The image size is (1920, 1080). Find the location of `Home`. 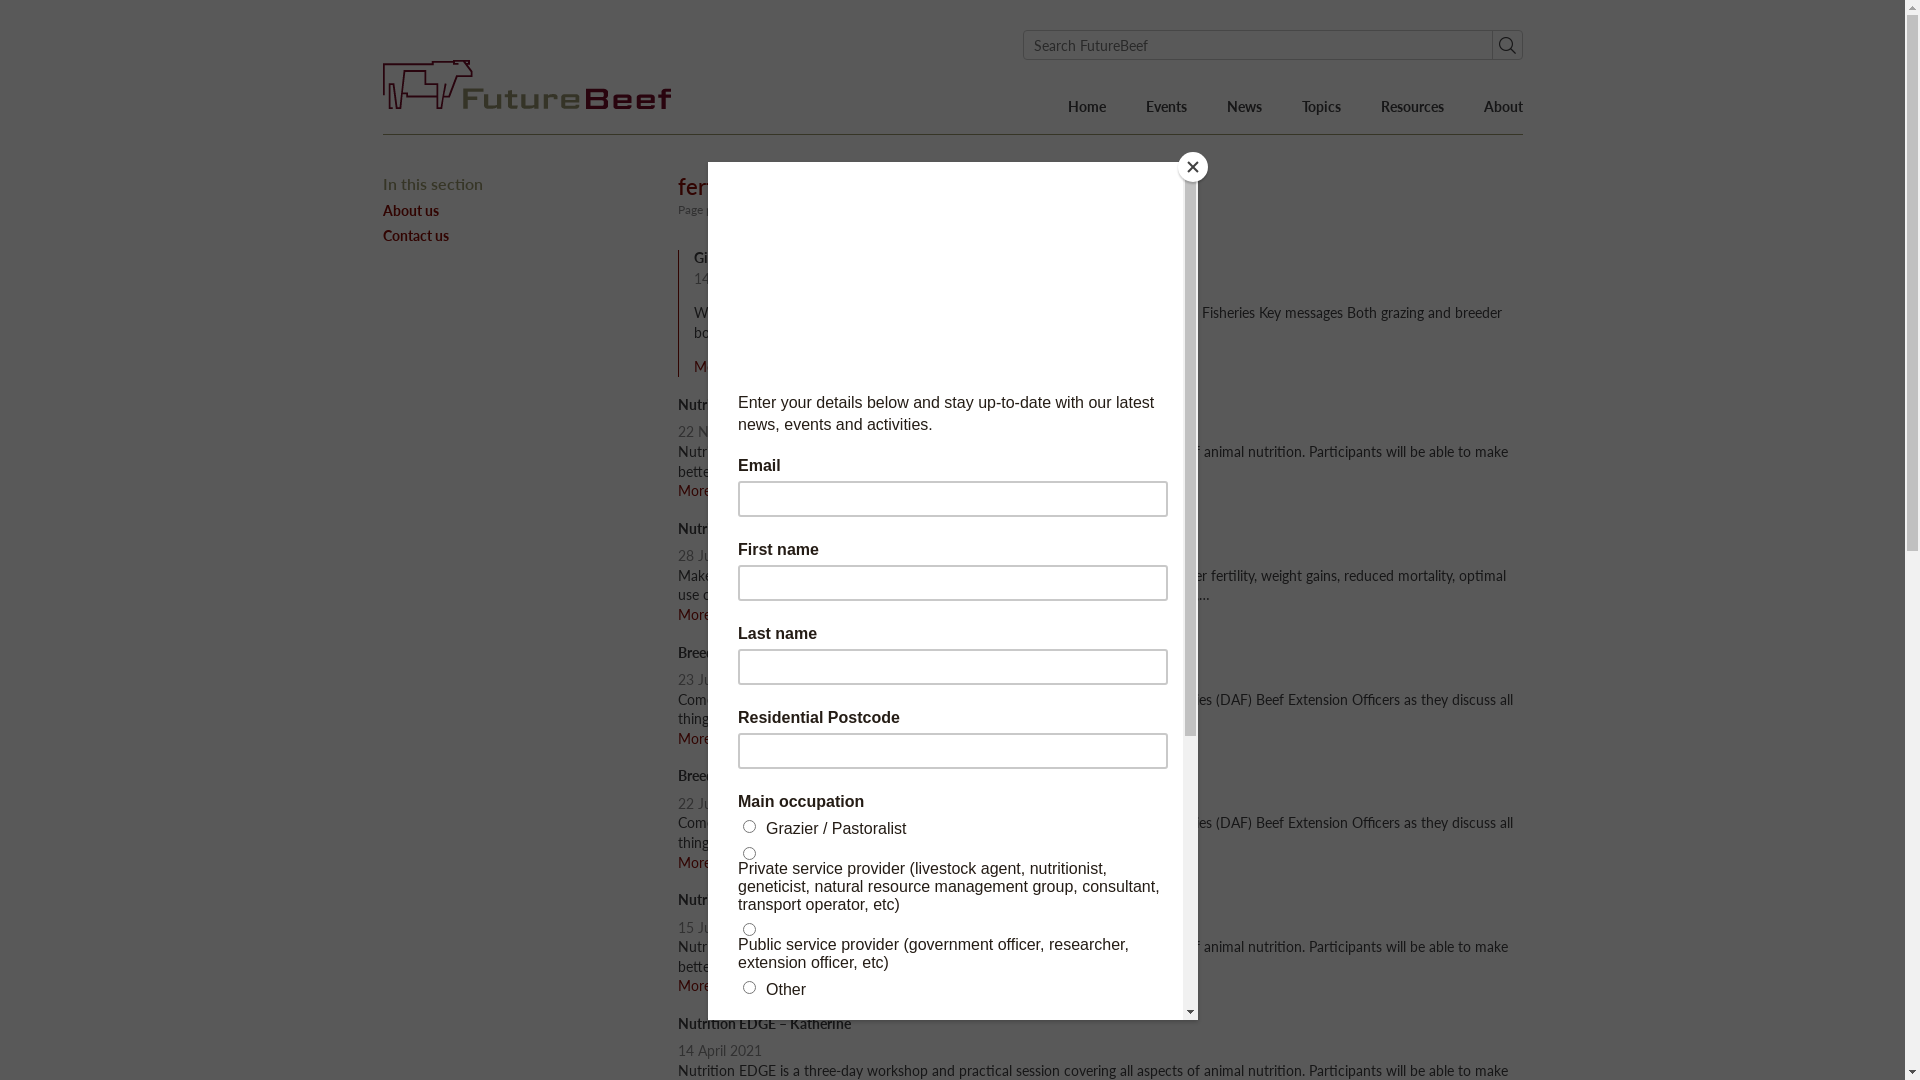

Home is located at coordinates (1087, 107).